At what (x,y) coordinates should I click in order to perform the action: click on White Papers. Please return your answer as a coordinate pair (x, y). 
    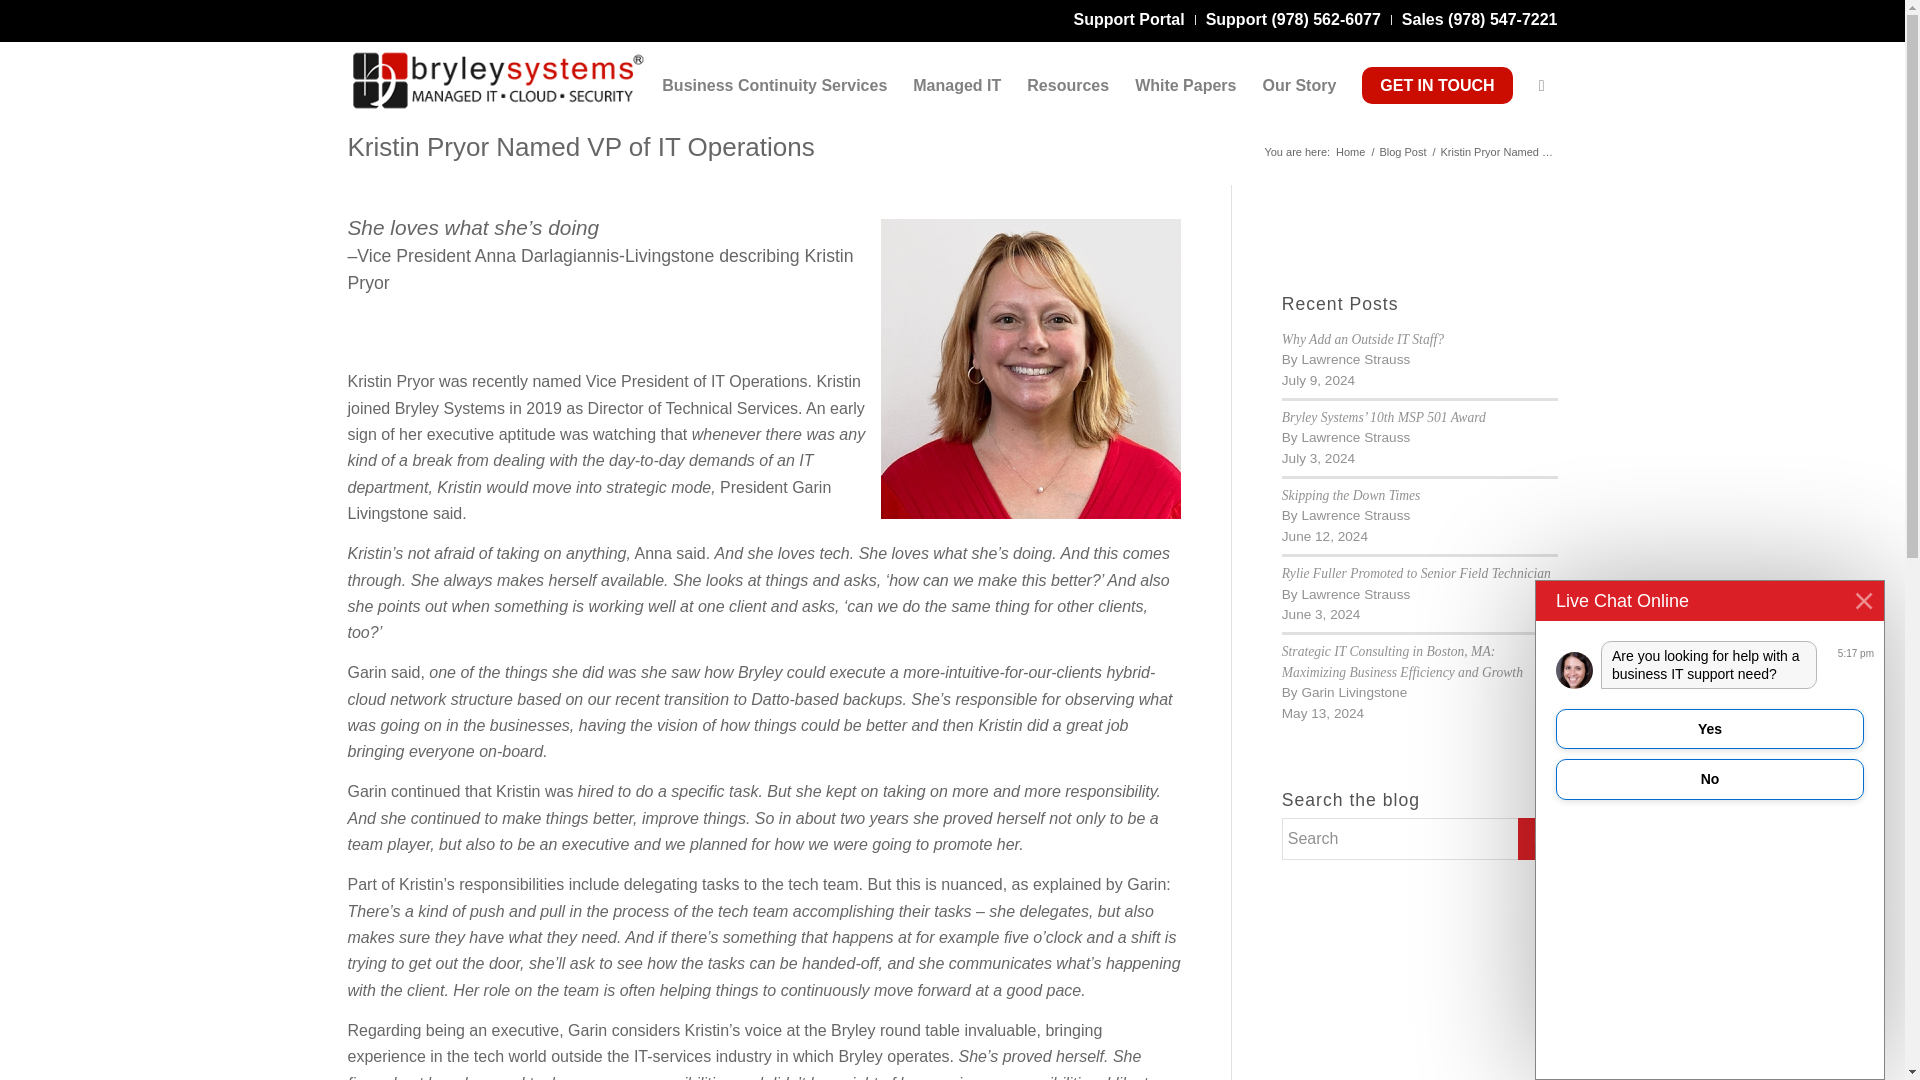
    Looking at the image, I should click on (1185, 86).